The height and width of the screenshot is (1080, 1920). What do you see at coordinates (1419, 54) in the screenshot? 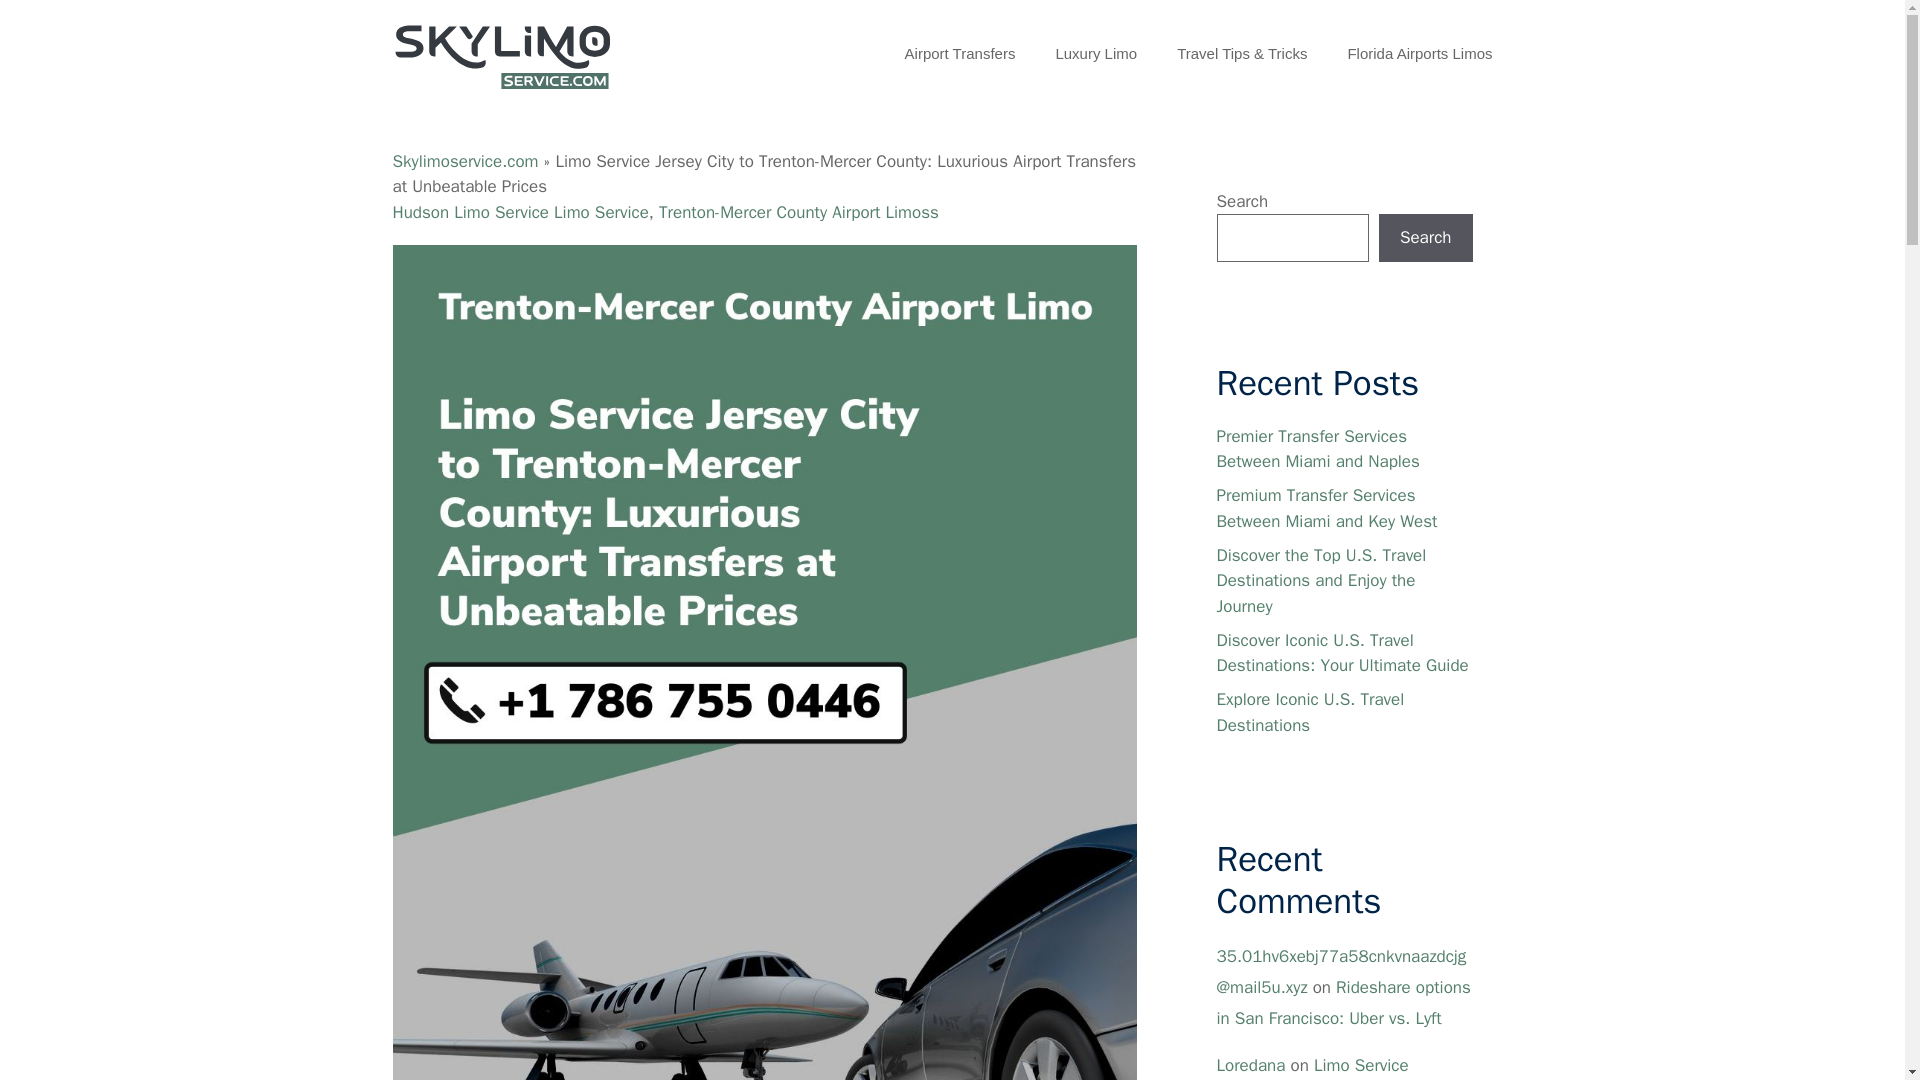
I see `Florida Airports Limos` at bounding box center [1419, 54].